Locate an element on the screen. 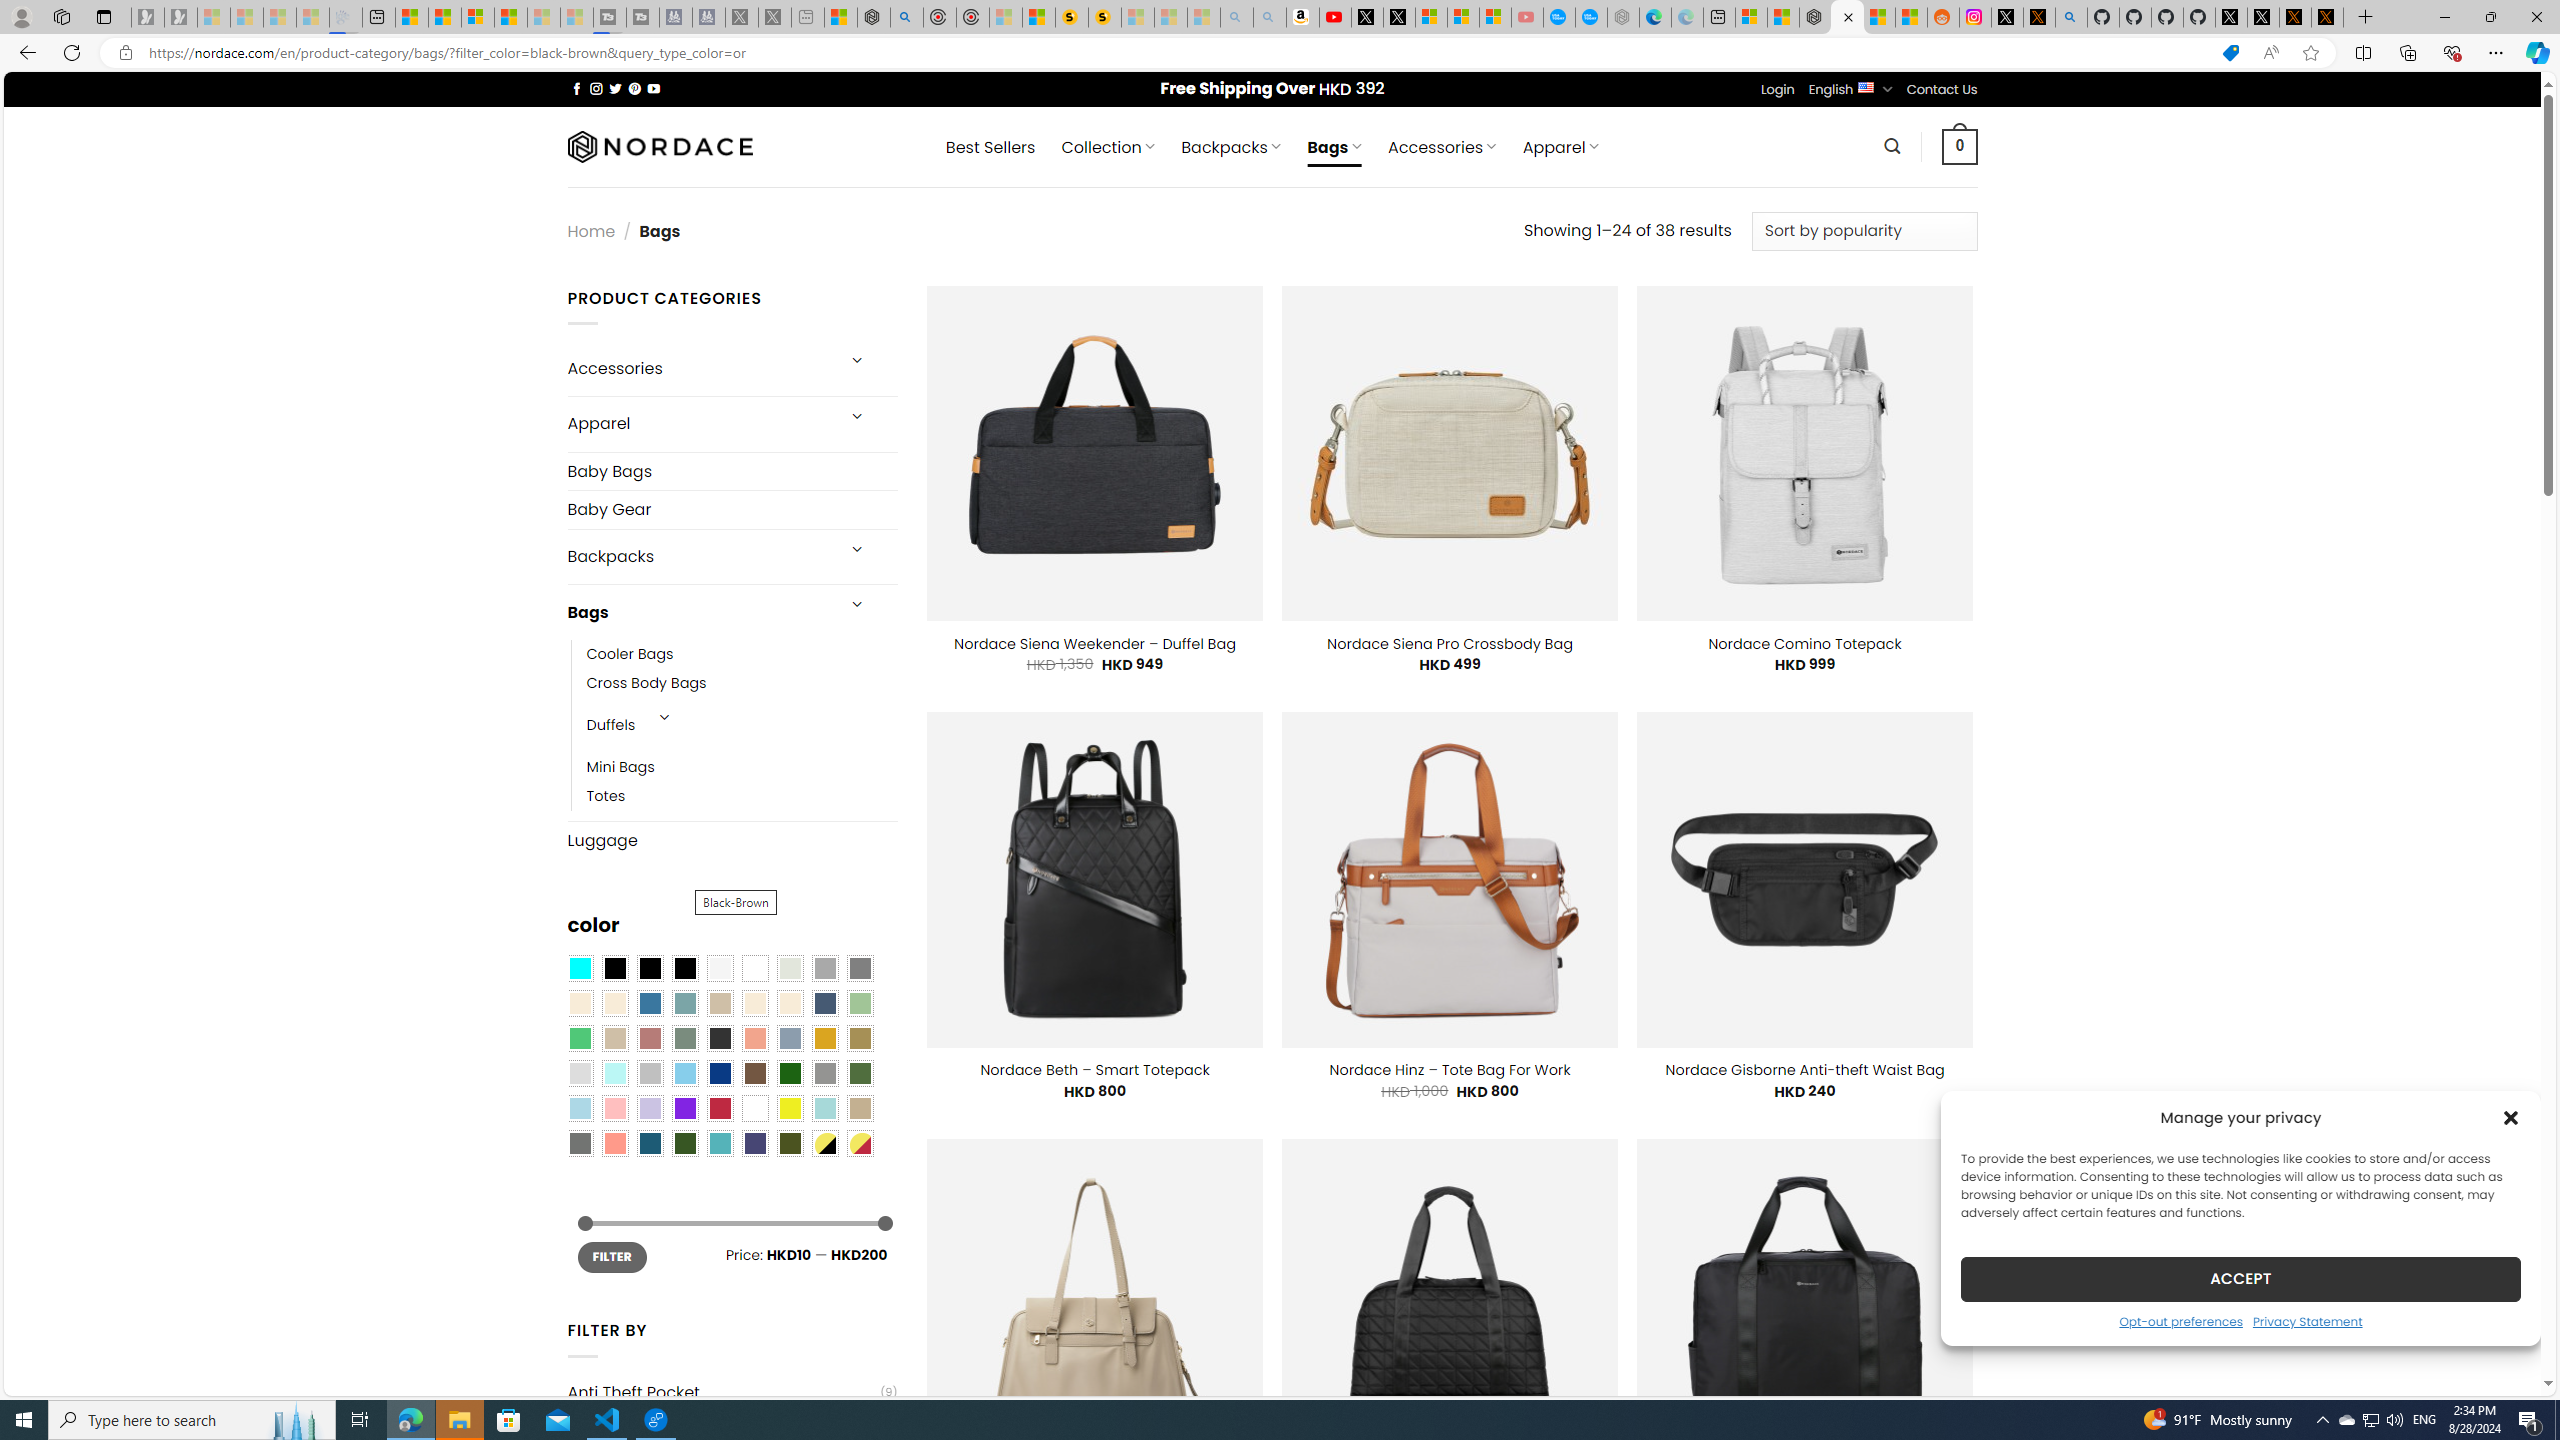 The height and width of the screenshot is (1440, 2560). Peach Pink is located at coordinates (614, 1143).